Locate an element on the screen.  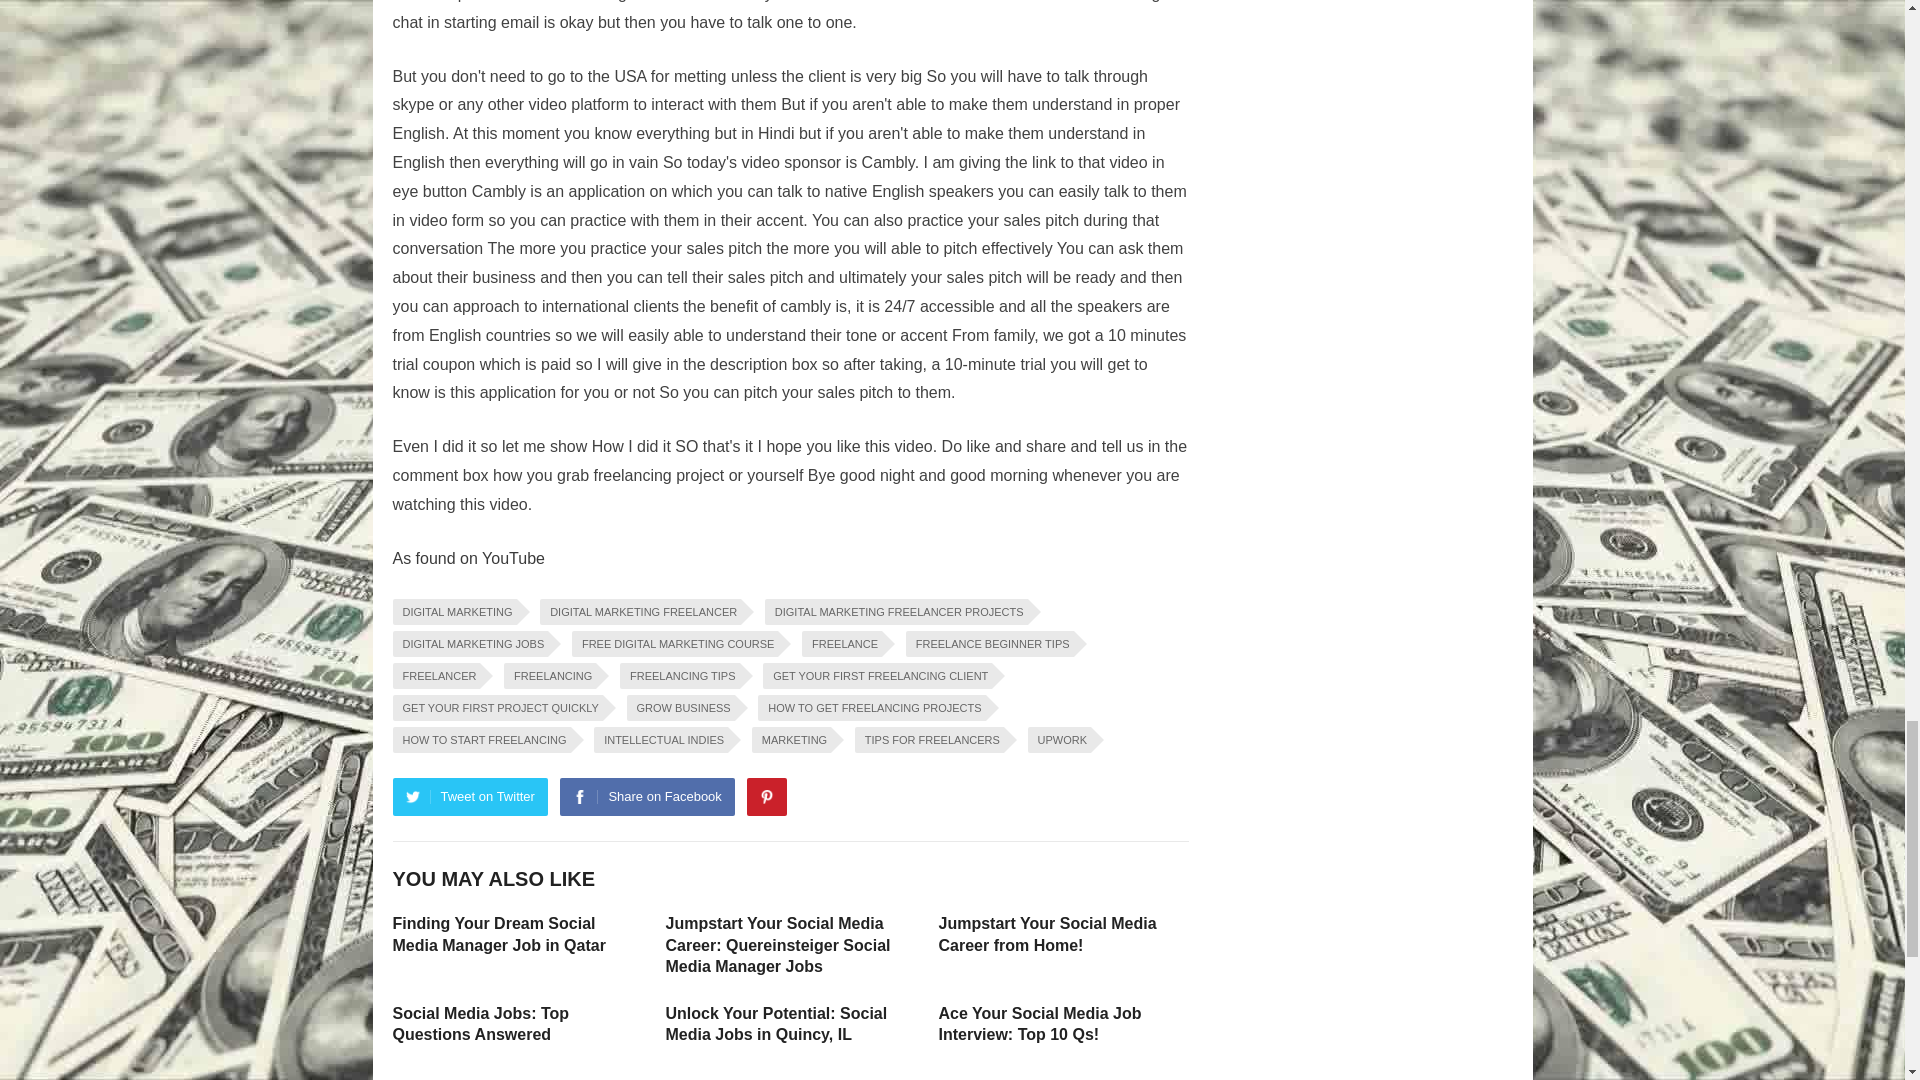
GROW BUSINESS is located at coordinates (681, 708).